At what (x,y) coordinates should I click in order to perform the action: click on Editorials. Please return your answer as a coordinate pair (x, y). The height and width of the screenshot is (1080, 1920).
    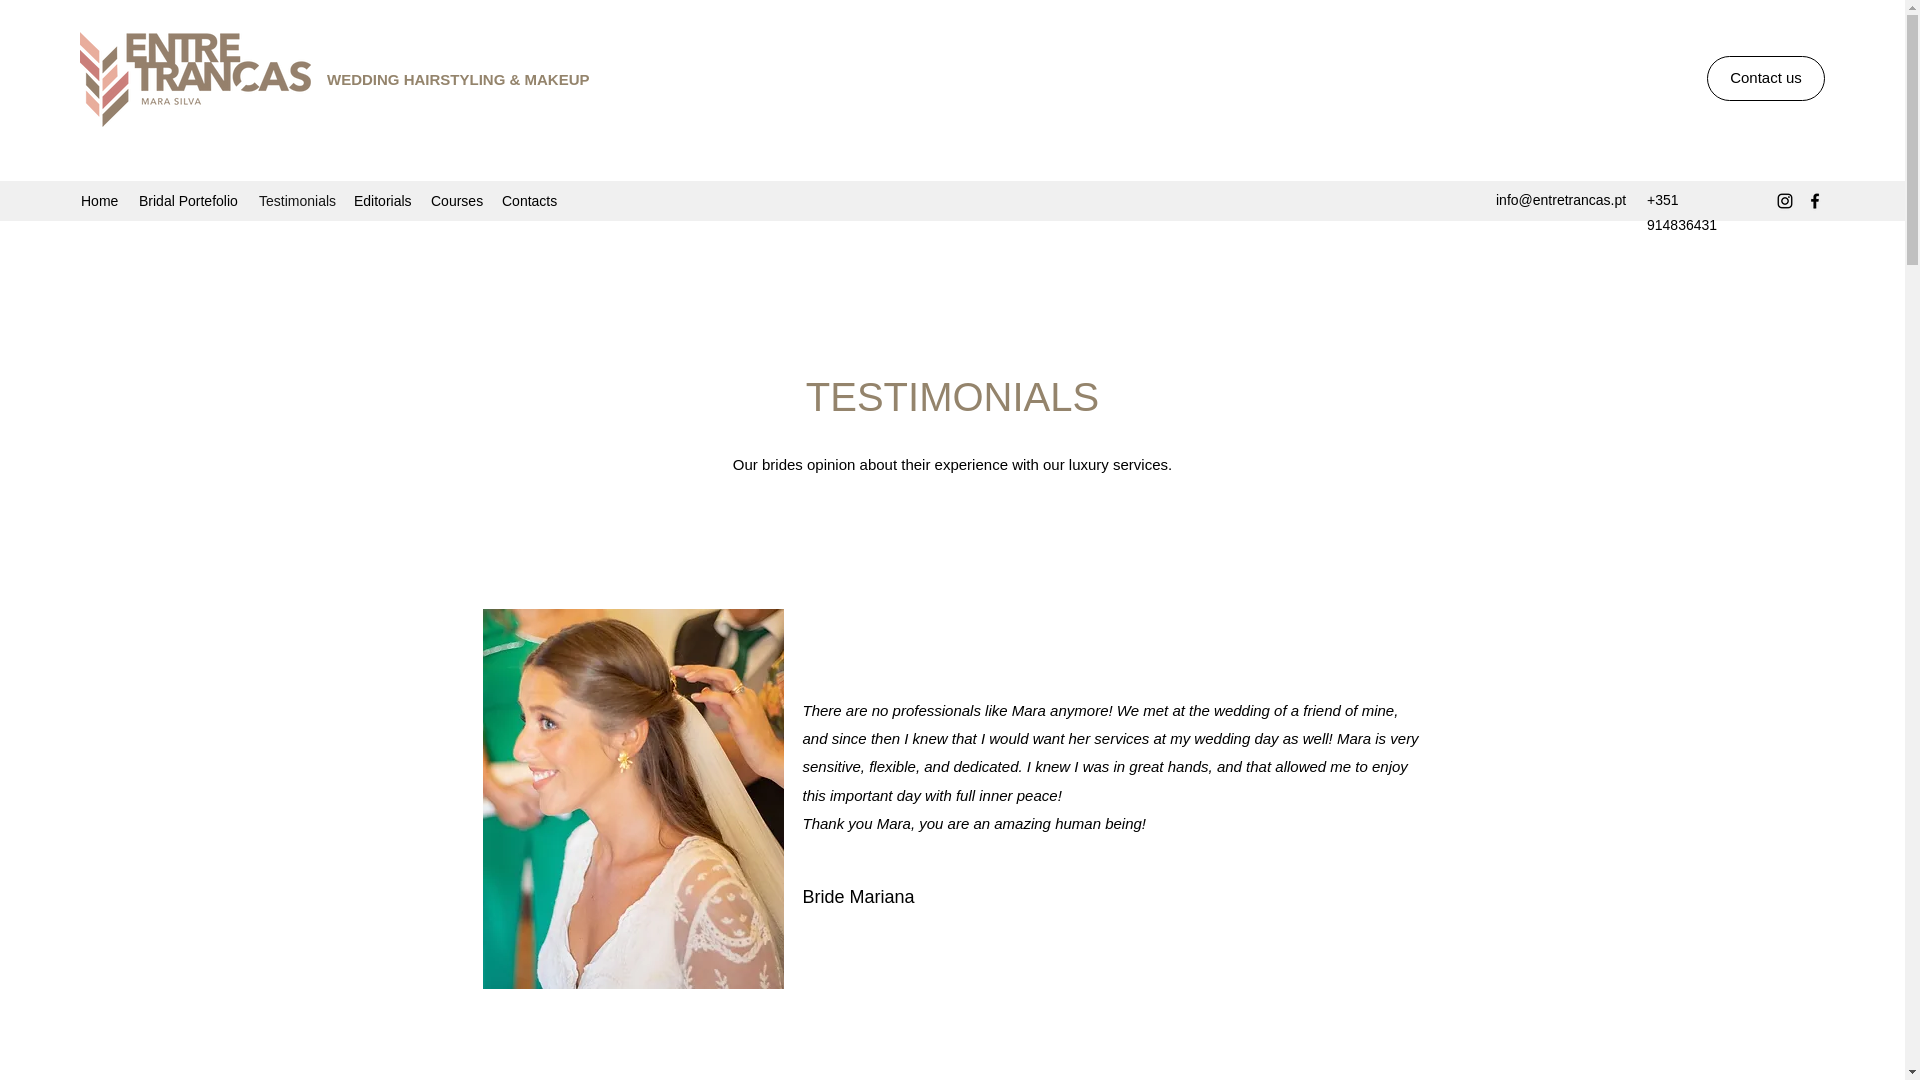
    Looking at the image, I should click on (382, 200).